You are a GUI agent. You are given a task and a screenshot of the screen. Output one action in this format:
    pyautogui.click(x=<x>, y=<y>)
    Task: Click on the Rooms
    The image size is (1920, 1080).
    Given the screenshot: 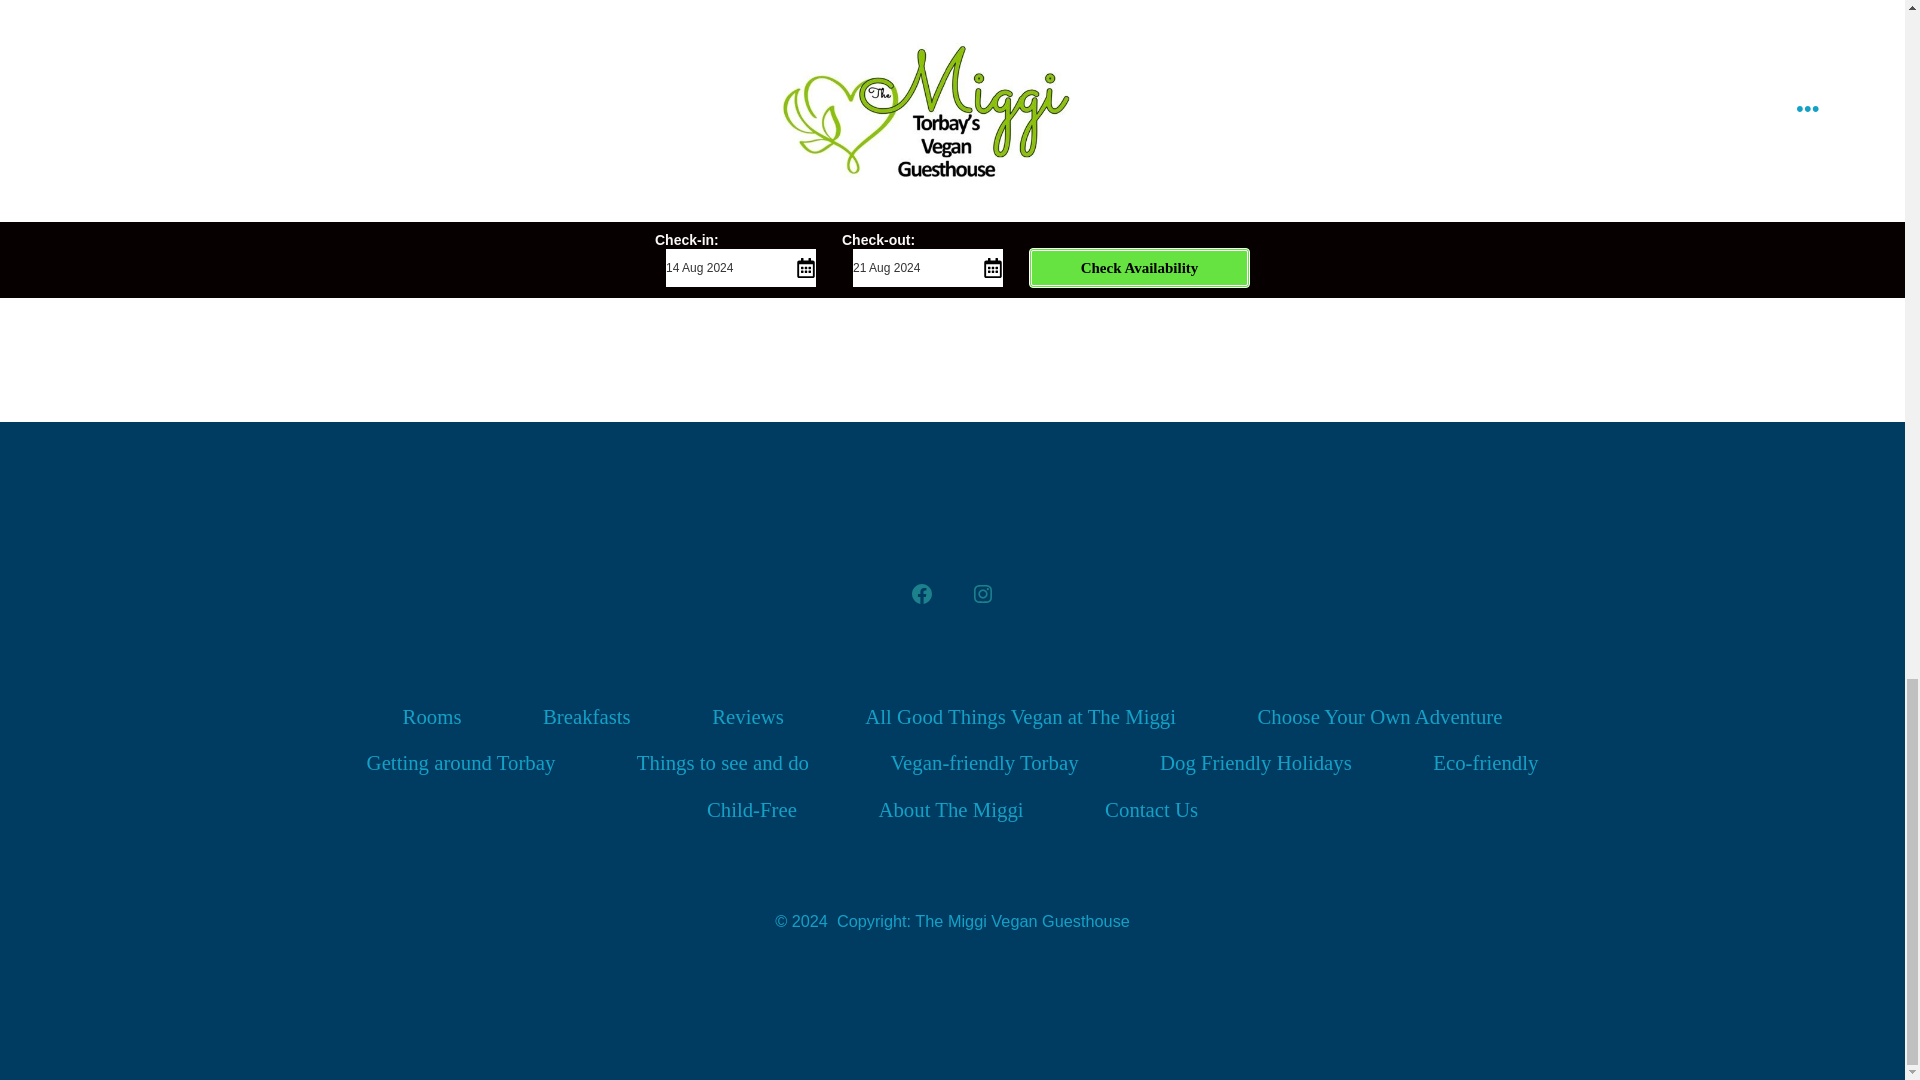 What is the action you would take?
    pyautogui.click(x=432, y=717)
    